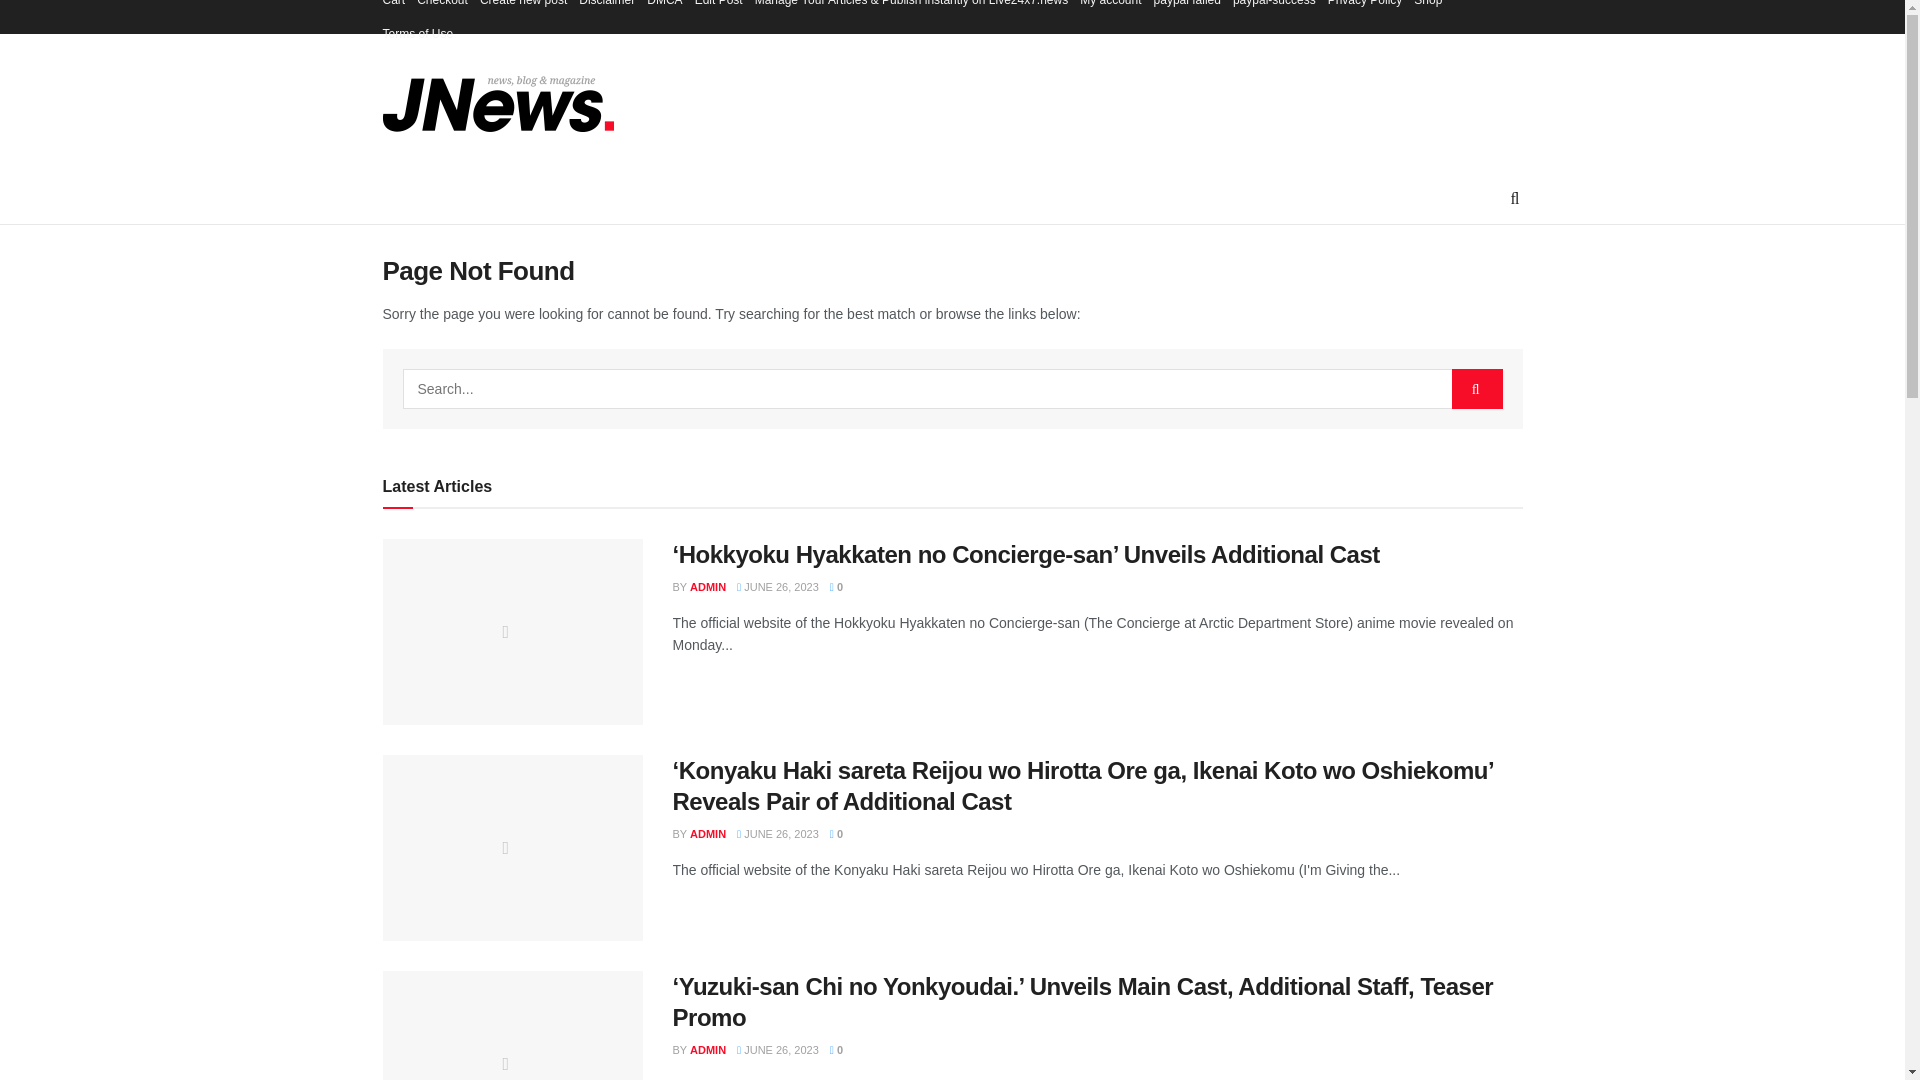 The width and height of the screenshot is (1920, 1080). What do you see at coordinates (1274, 8) in the screenshot?
I see `paypal-success` at bounding box center [1274, 8].